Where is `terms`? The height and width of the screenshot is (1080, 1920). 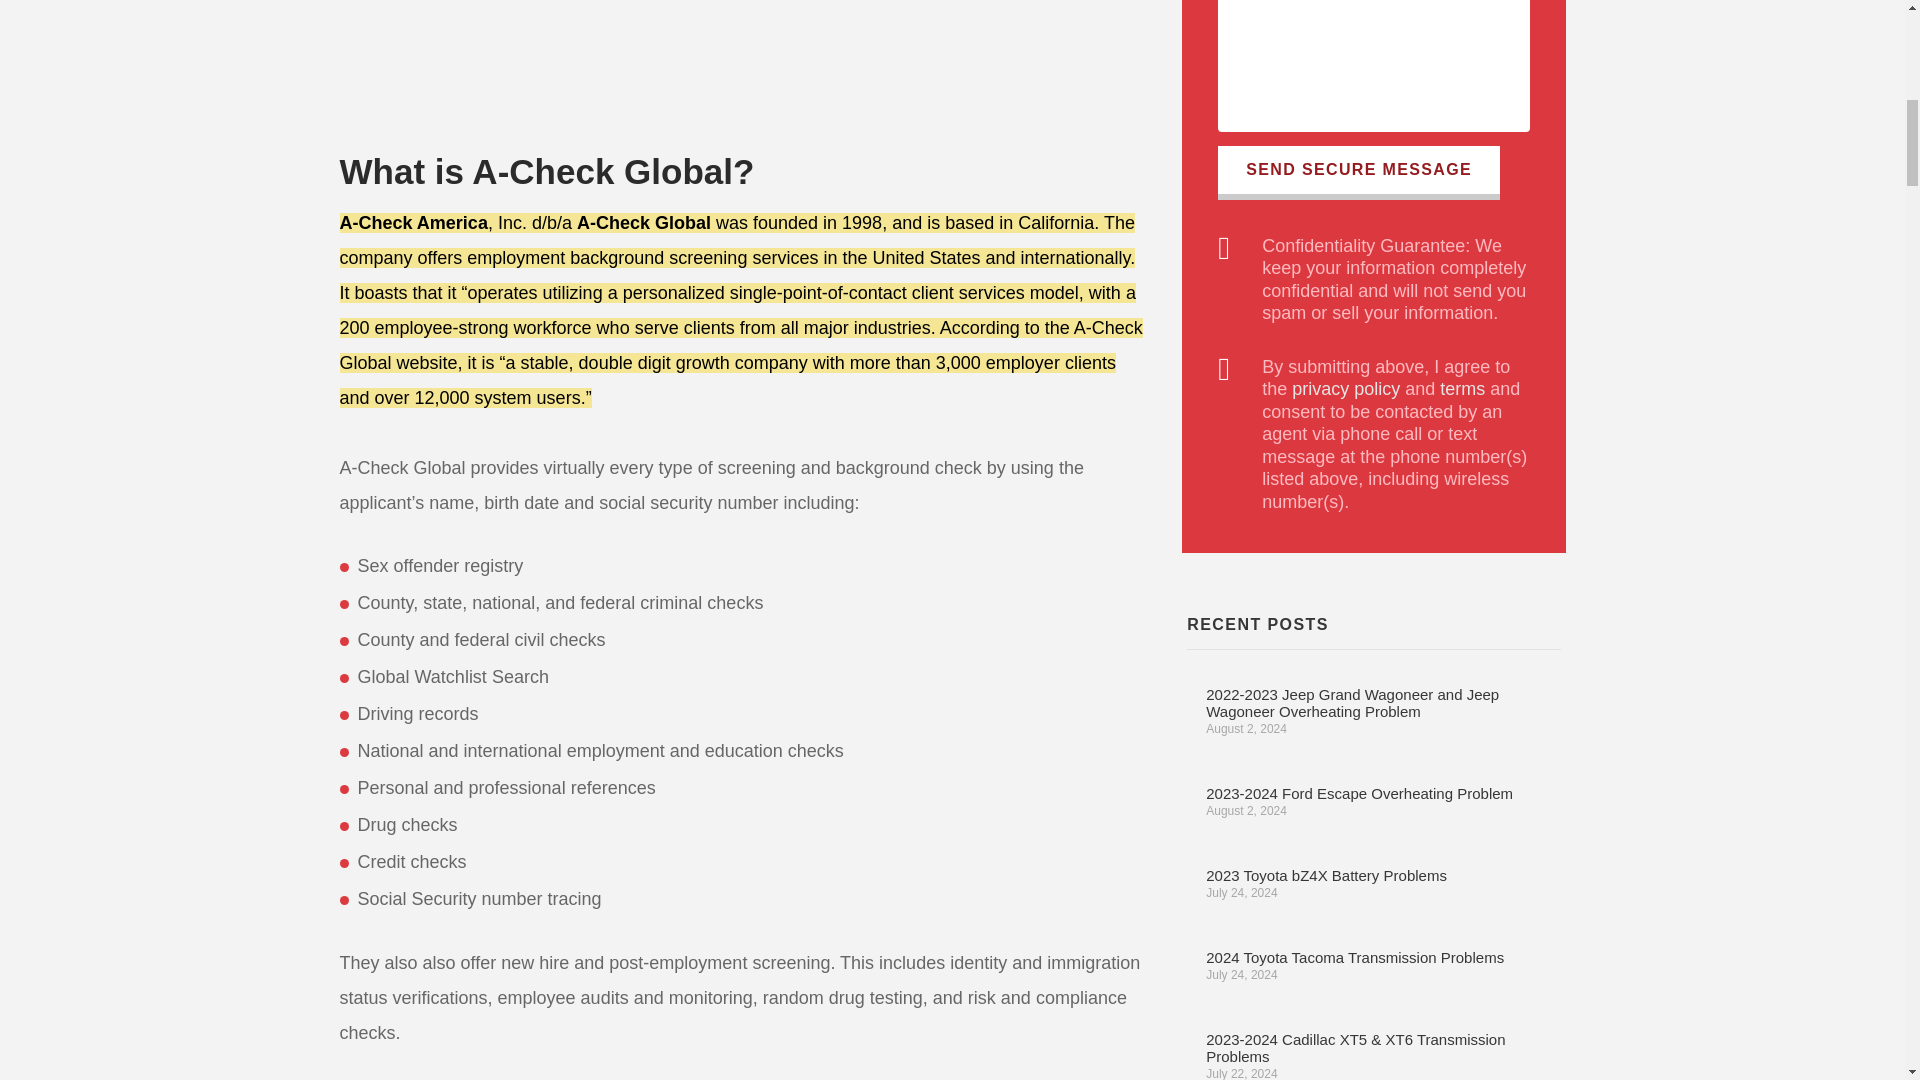
terms is located at coordinates (1462, 388).